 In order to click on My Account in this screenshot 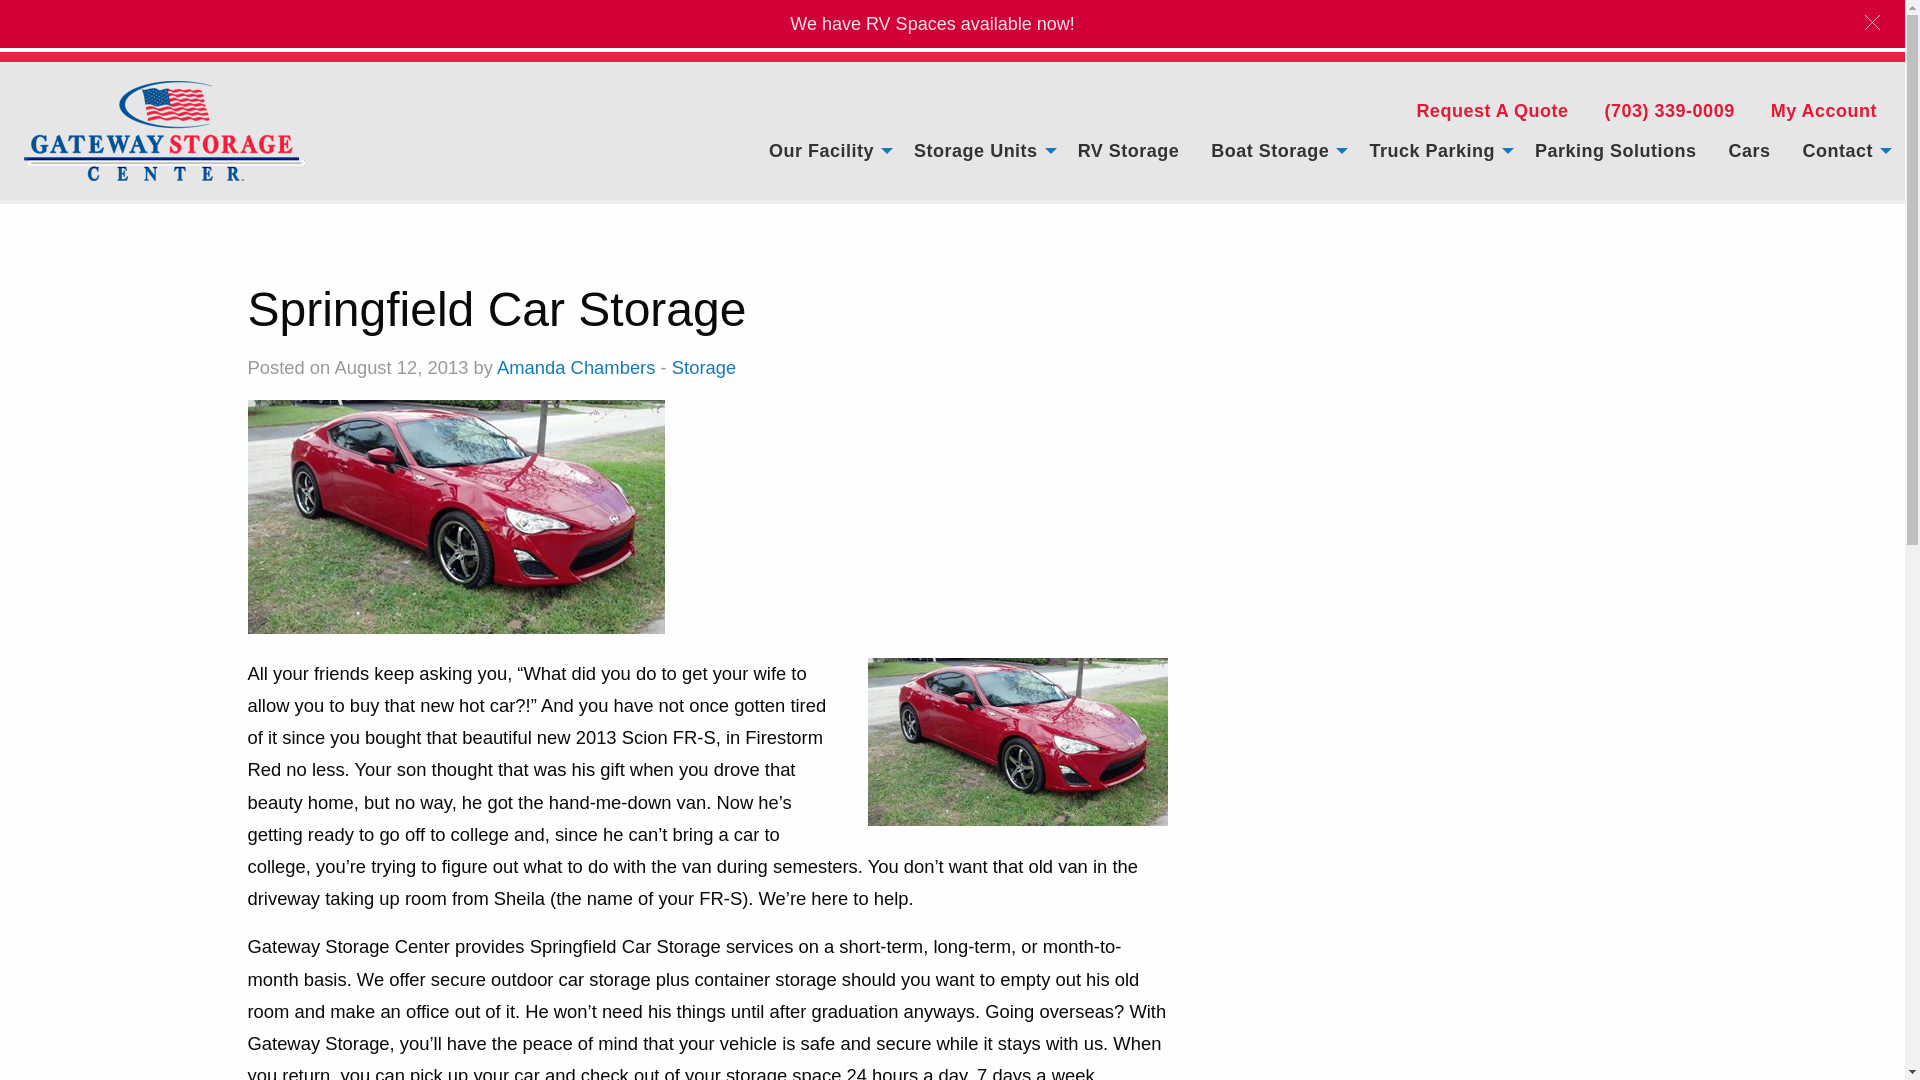, I will do `click(1824, 110)`.